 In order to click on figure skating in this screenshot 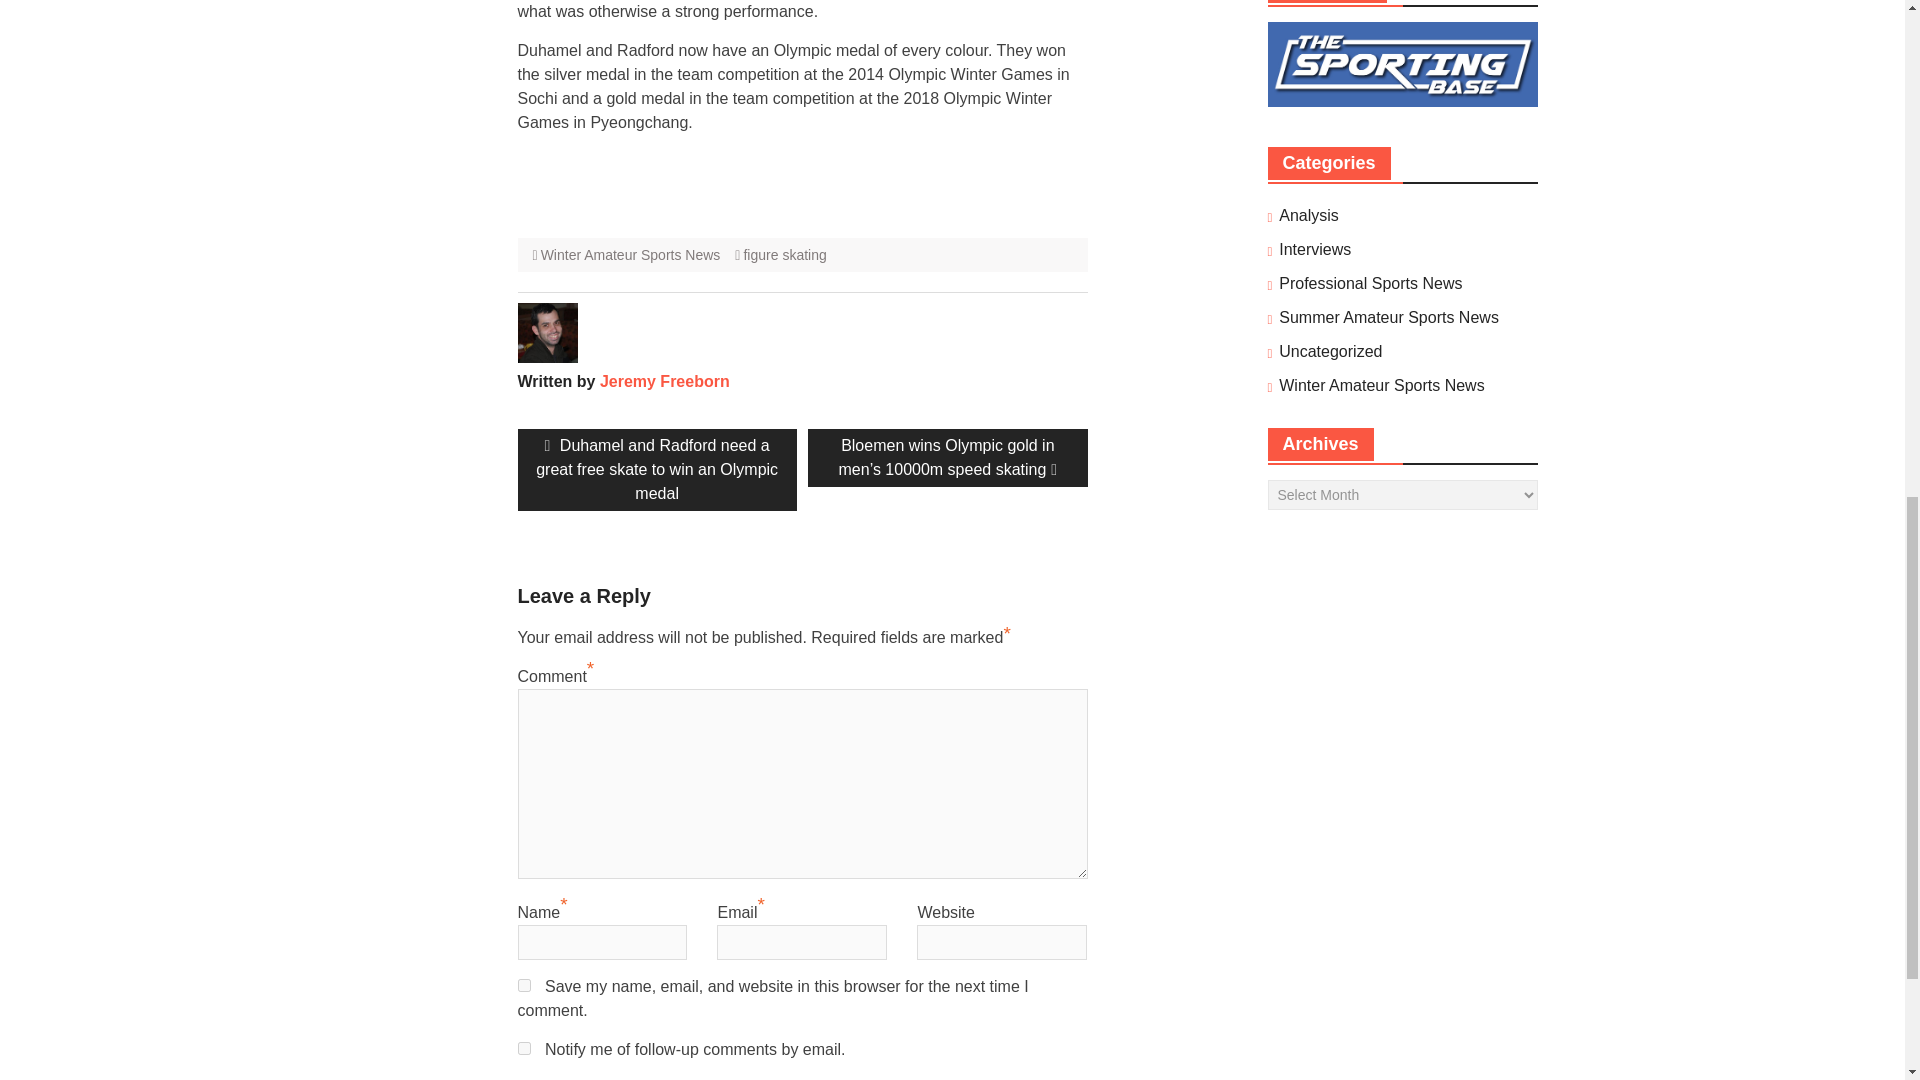, I will do `click(784, 255)`.